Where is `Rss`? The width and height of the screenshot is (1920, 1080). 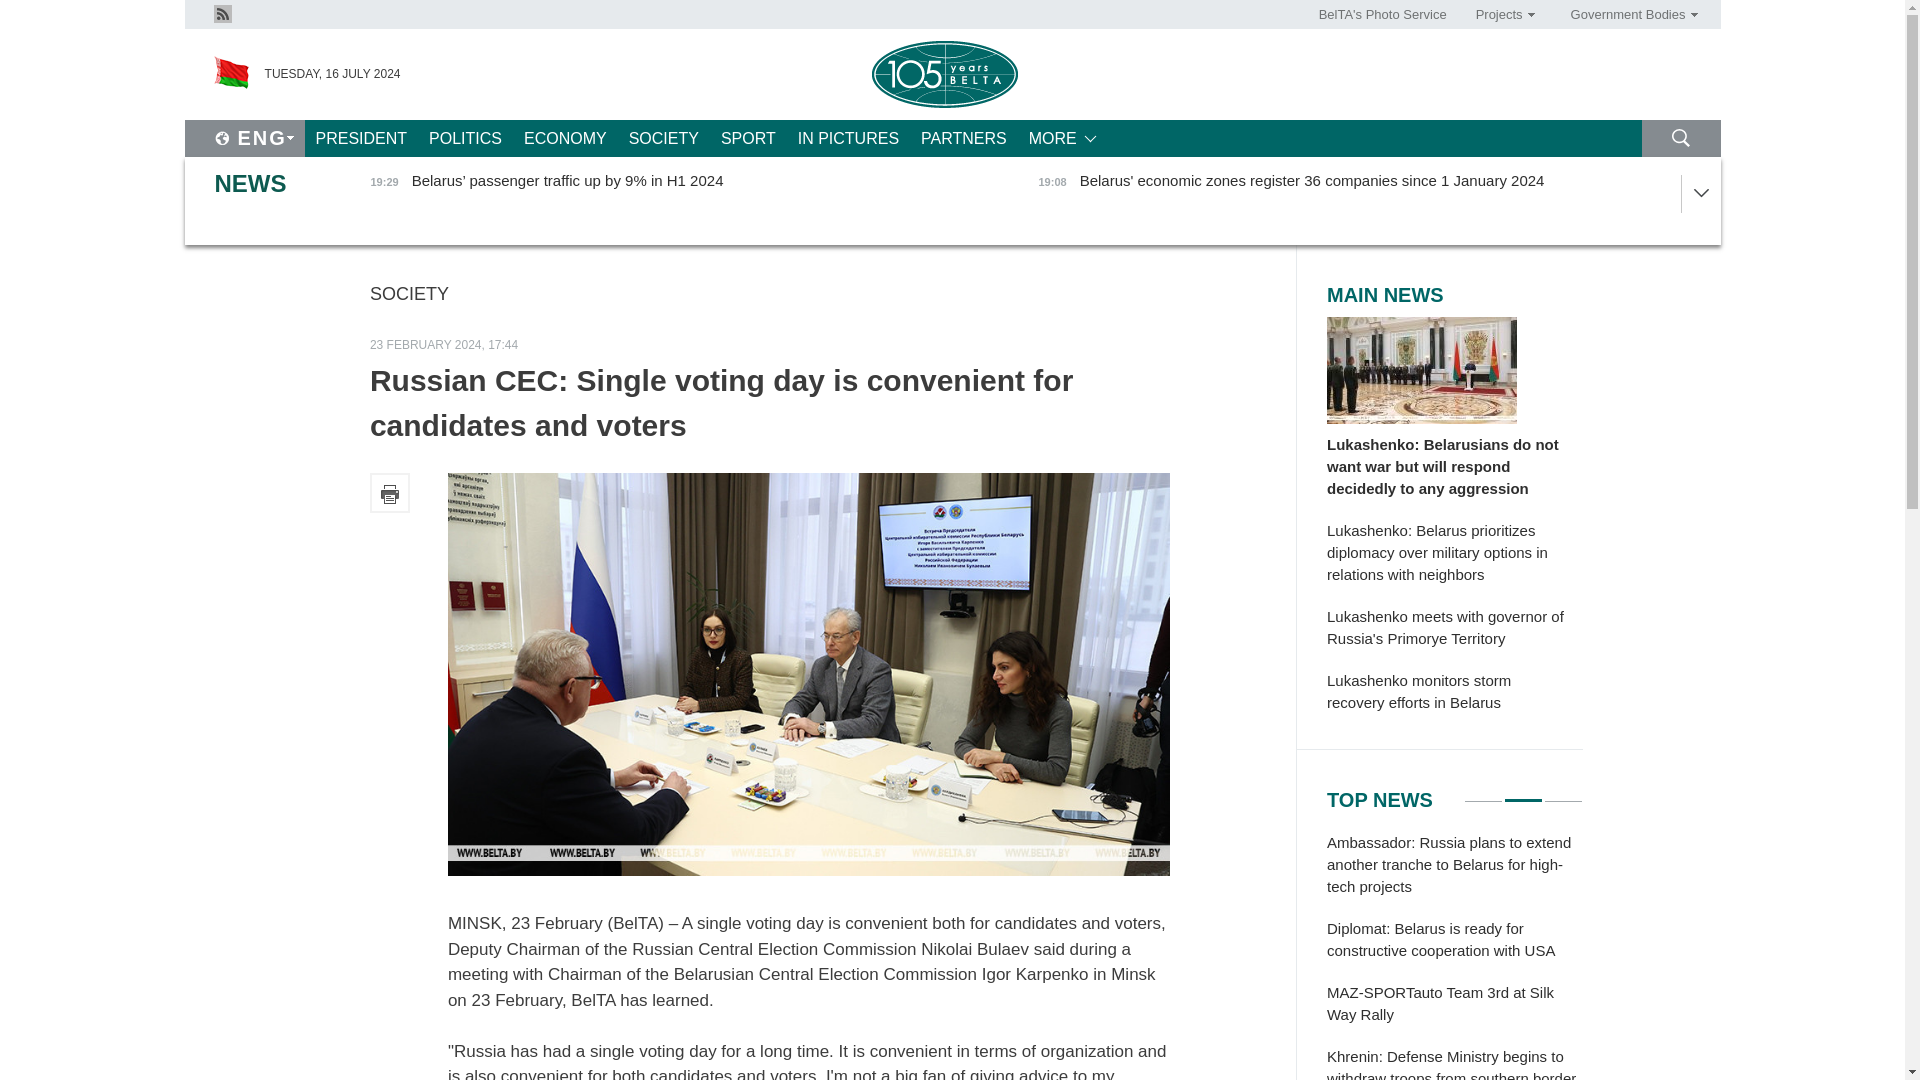 Rss is located at coordinates (222, 14).